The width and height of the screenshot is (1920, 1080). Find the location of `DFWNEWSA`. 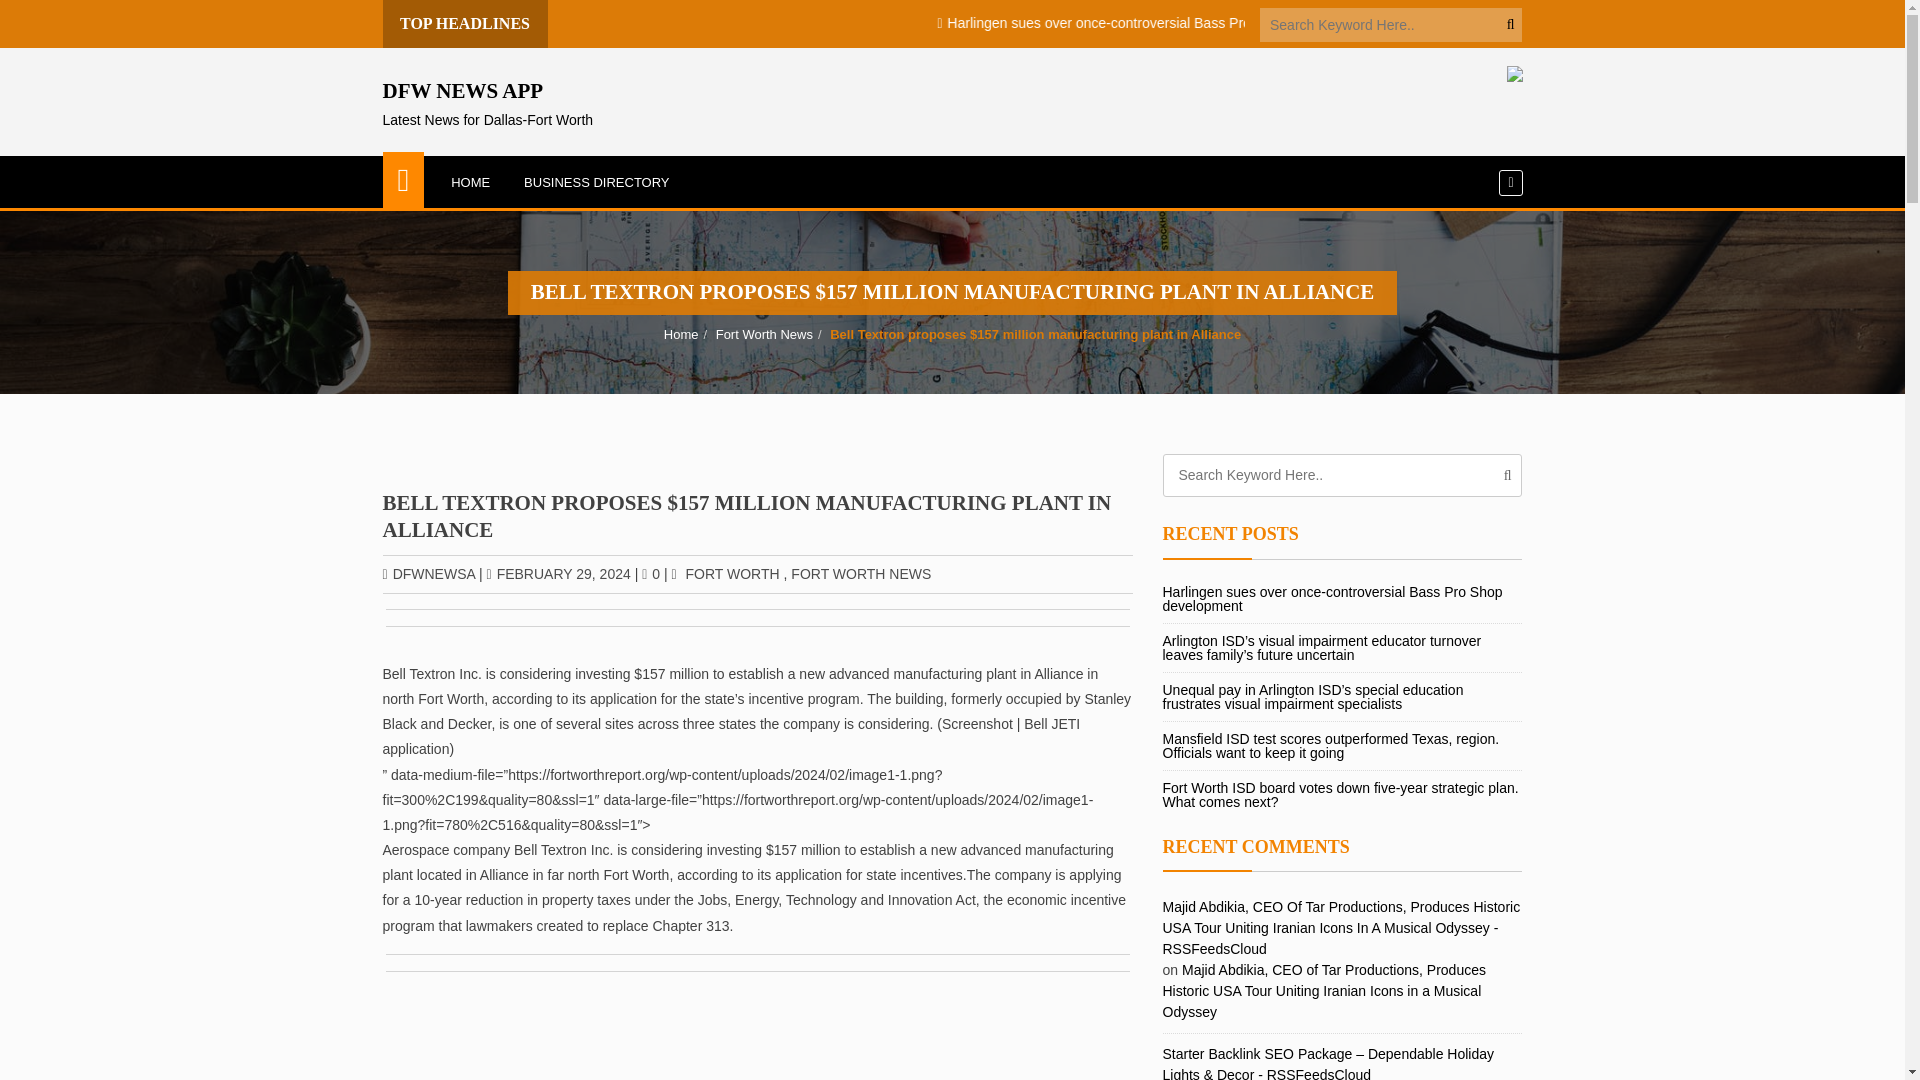

DFWNEWSA is located at coordinates (428, 574).